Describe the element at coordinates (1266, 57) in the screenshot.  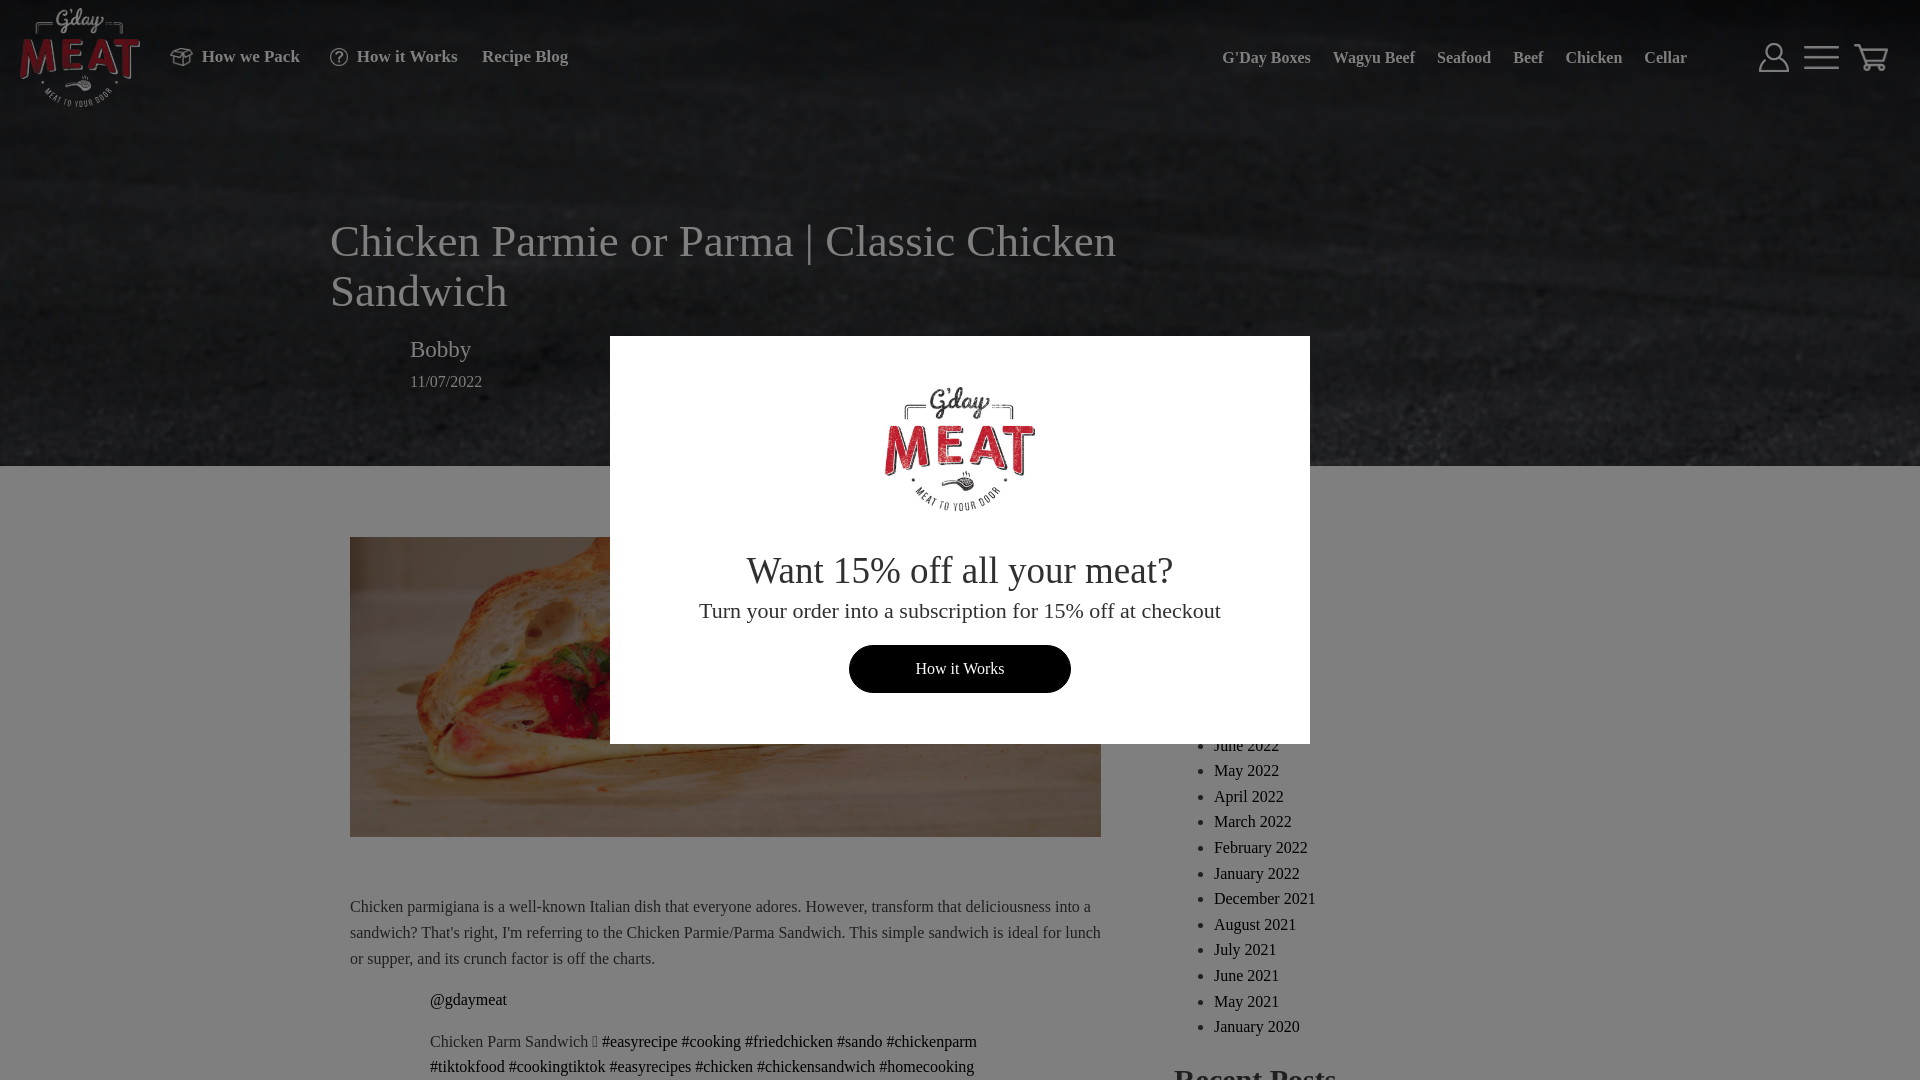
I see `G'Day Boxes` at that location.